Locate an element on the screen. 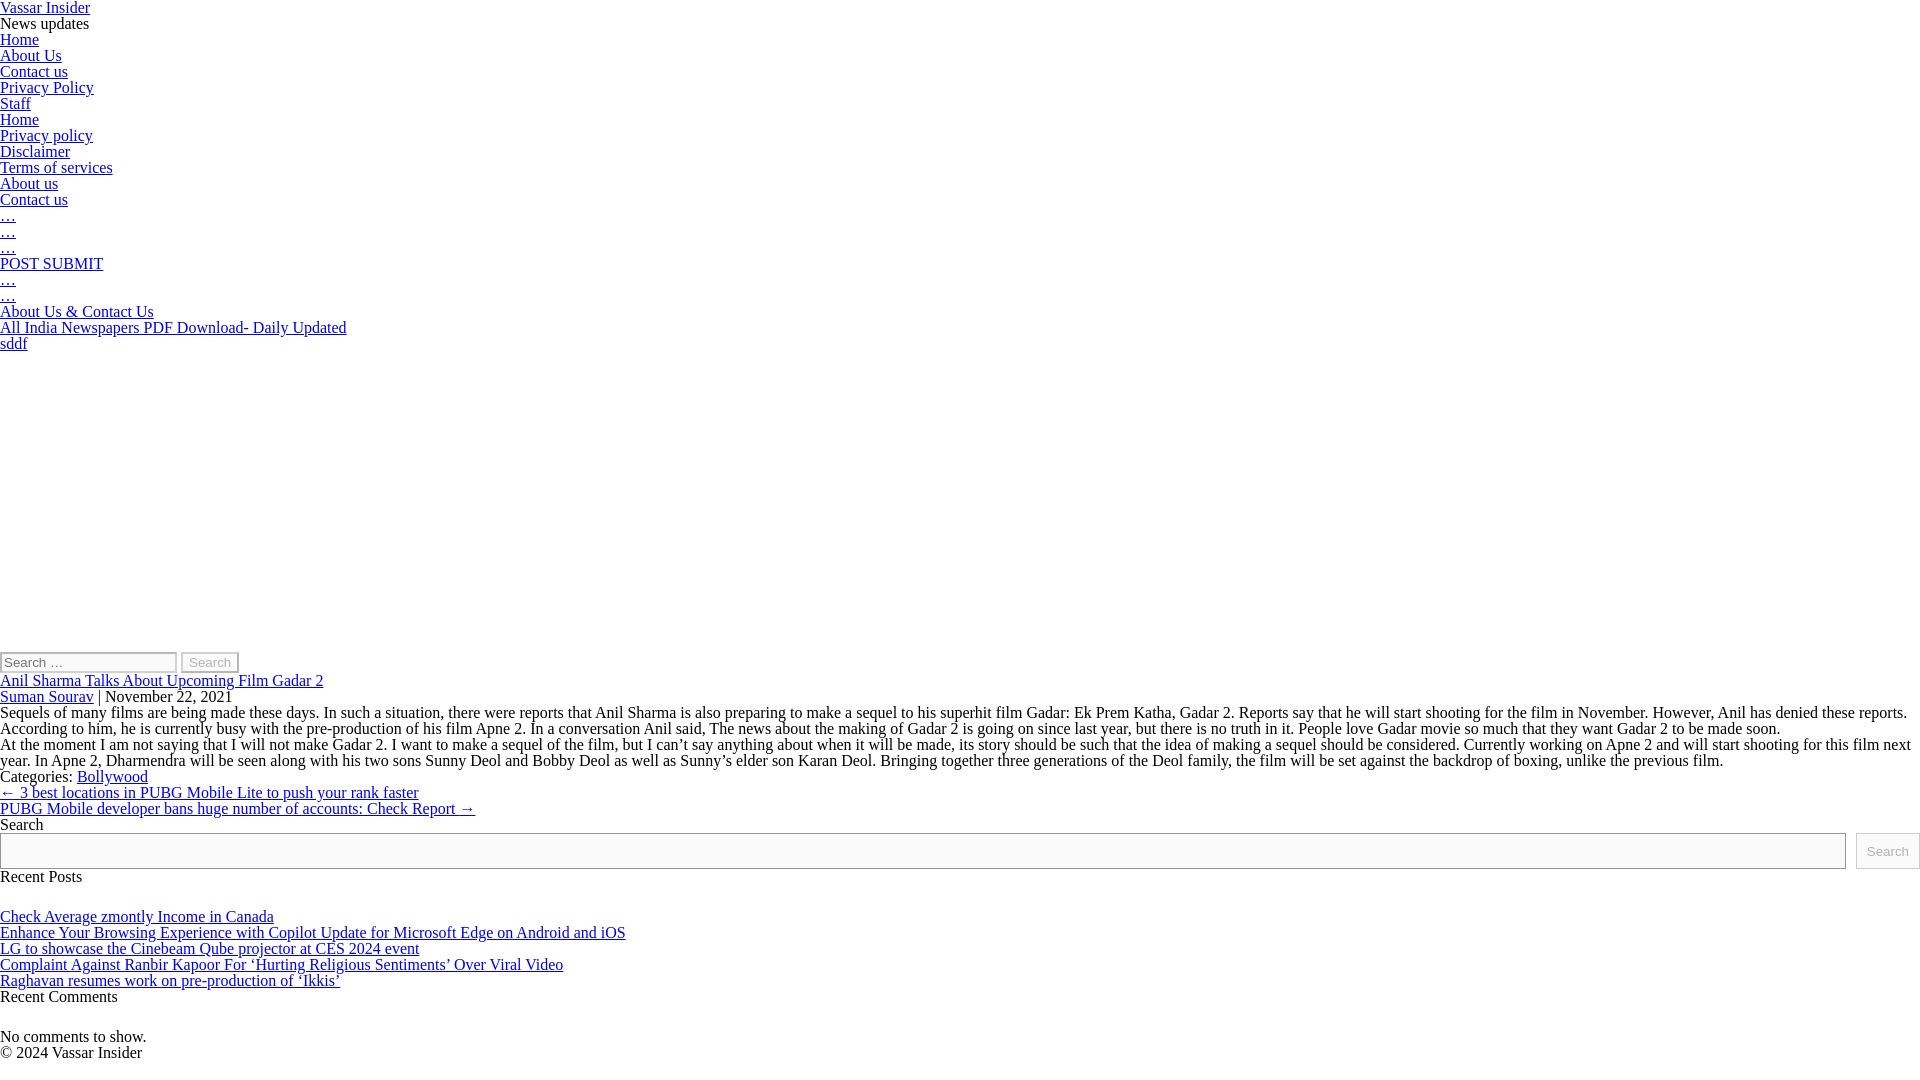 The height and width of the screenshot is (1080, 1920). Home is located at coordinates (19, 120).